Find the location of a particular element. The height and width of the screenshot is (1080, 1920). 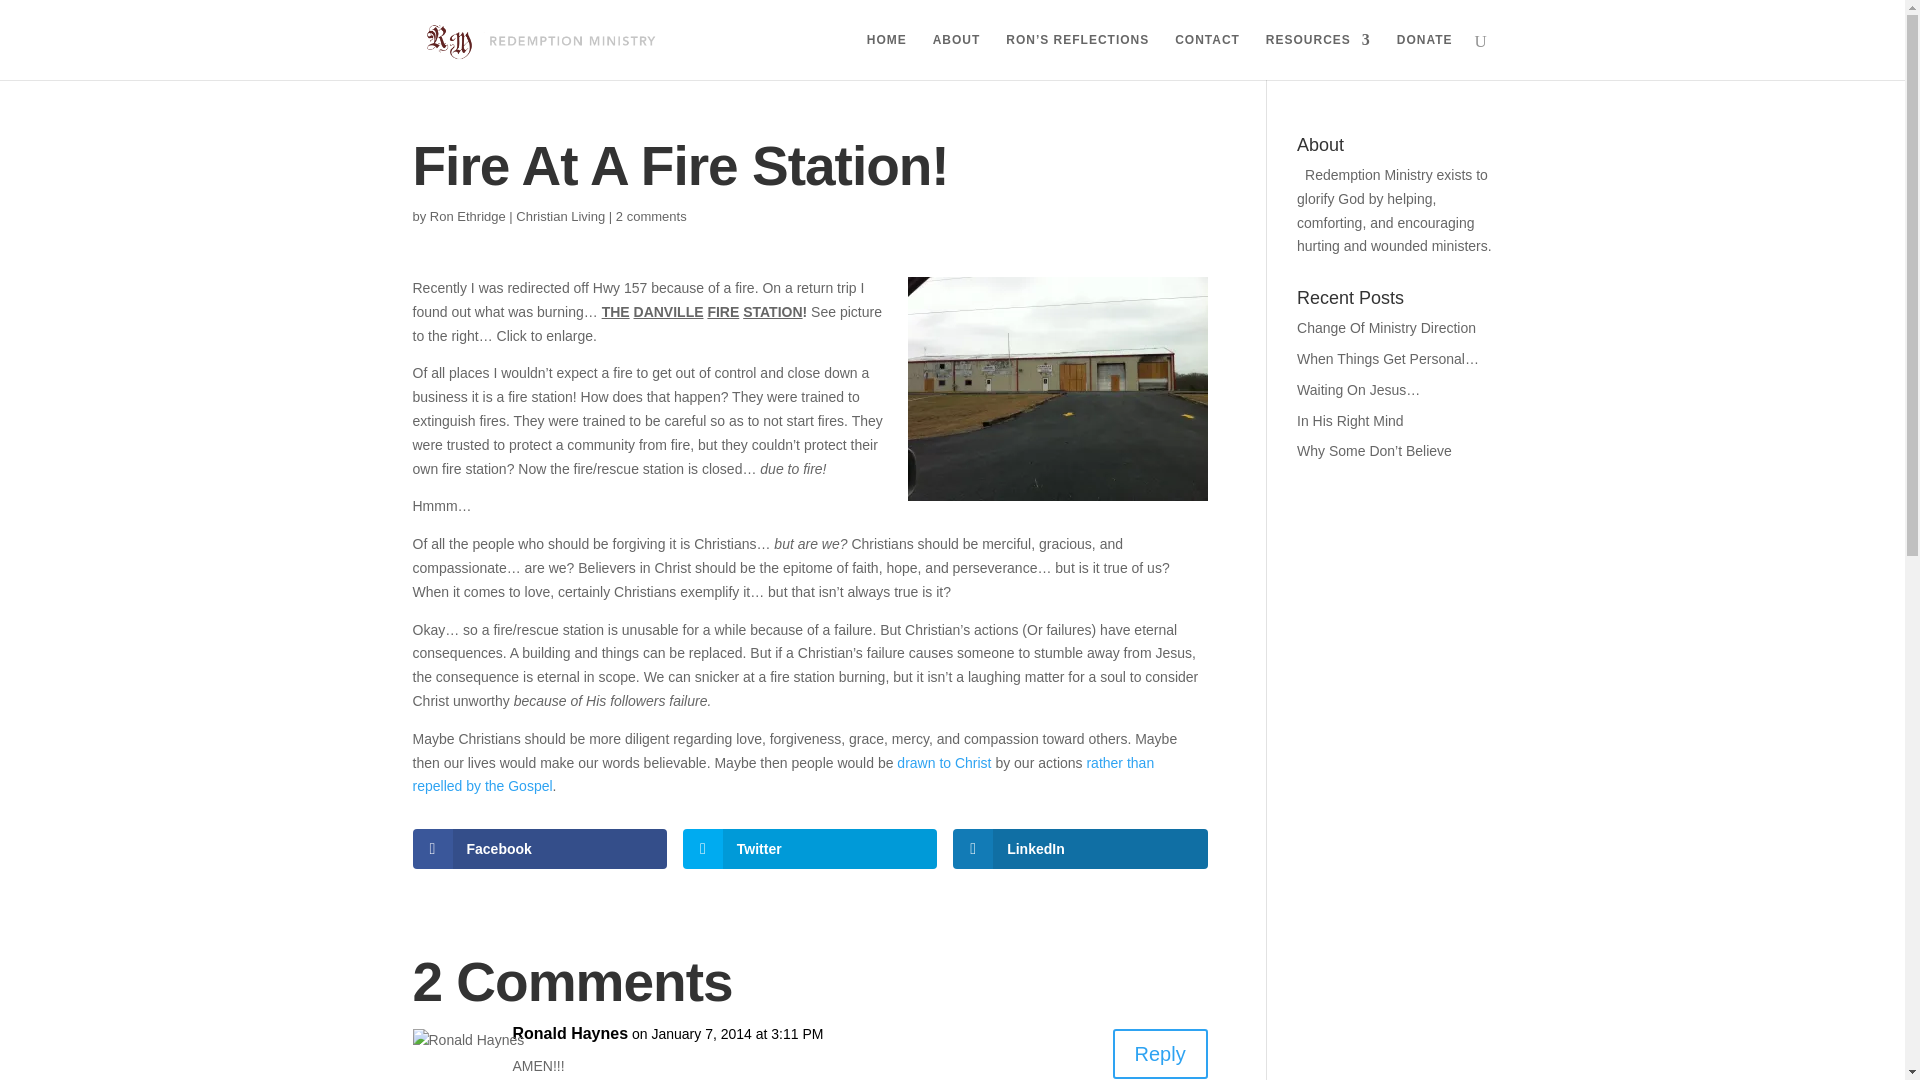

Facebook is located at coordinates (539, 849).